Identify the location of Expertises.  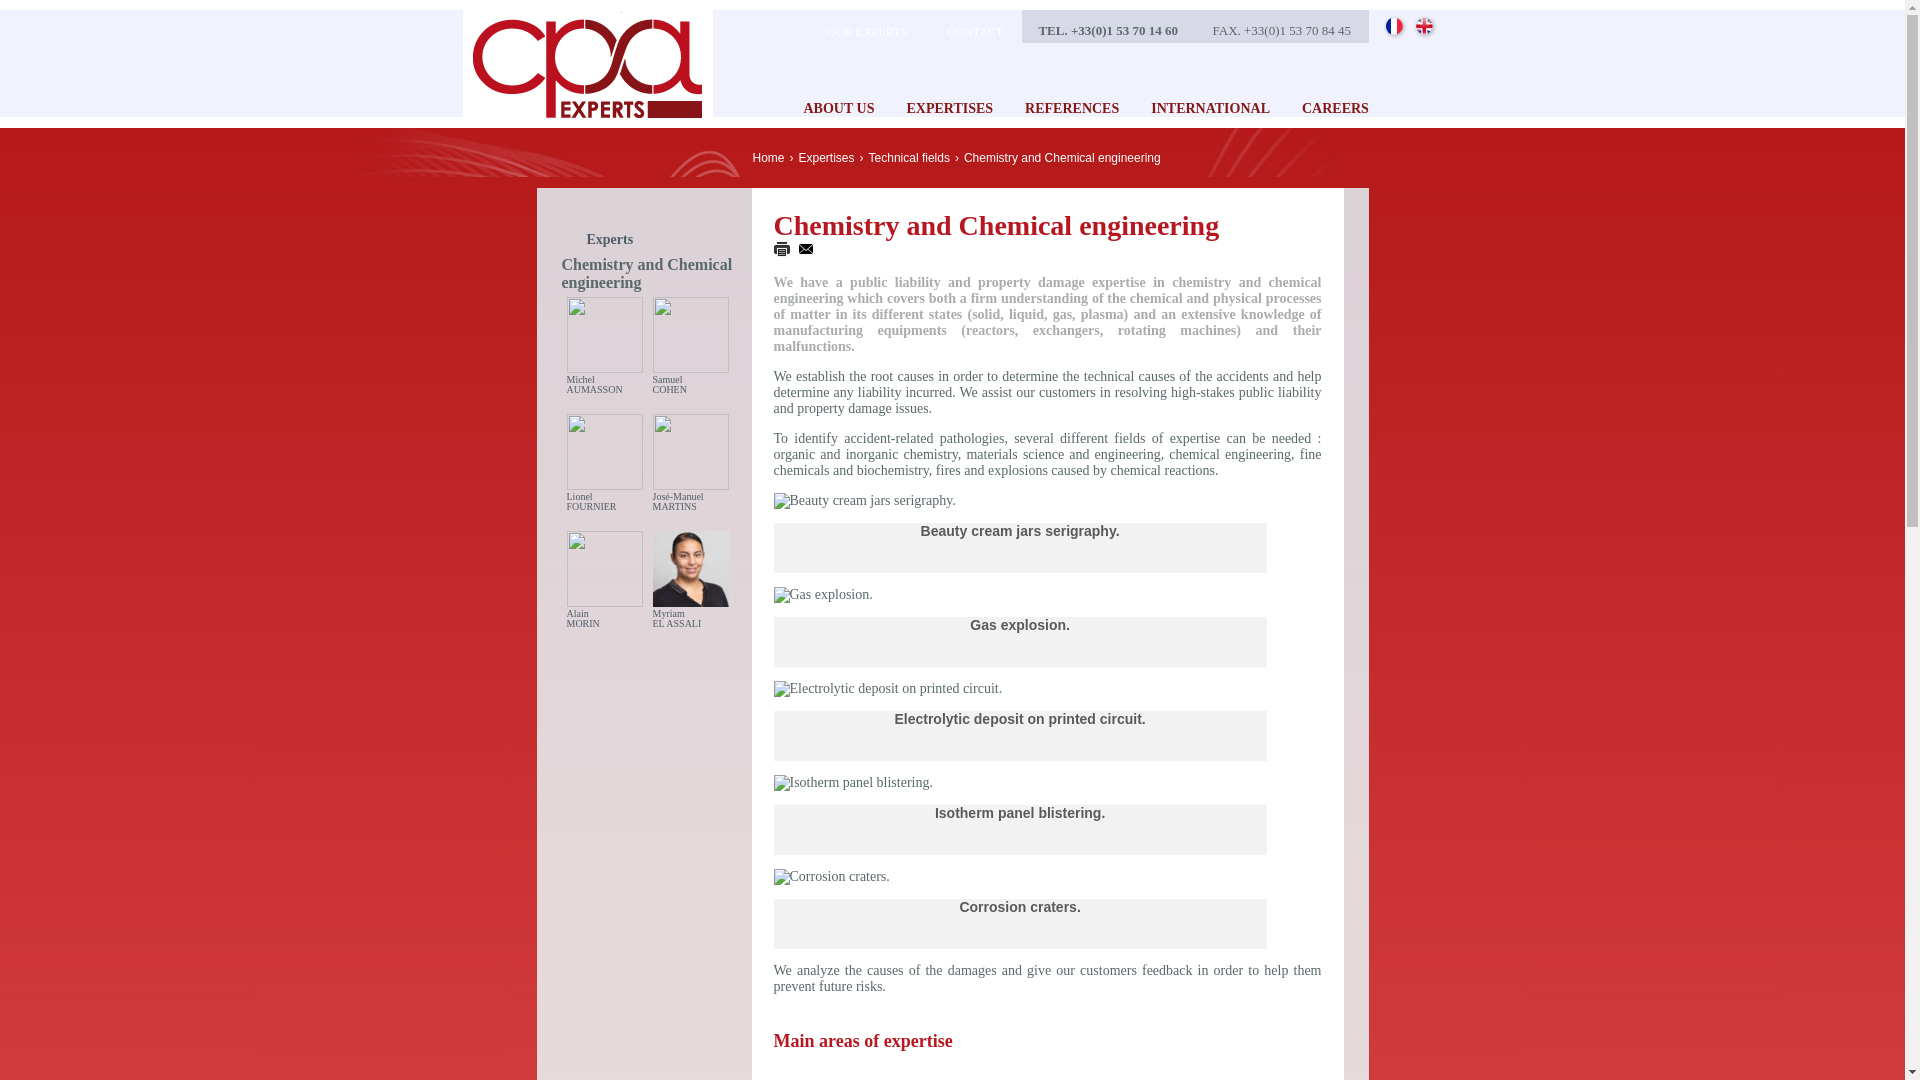
(826, 158).